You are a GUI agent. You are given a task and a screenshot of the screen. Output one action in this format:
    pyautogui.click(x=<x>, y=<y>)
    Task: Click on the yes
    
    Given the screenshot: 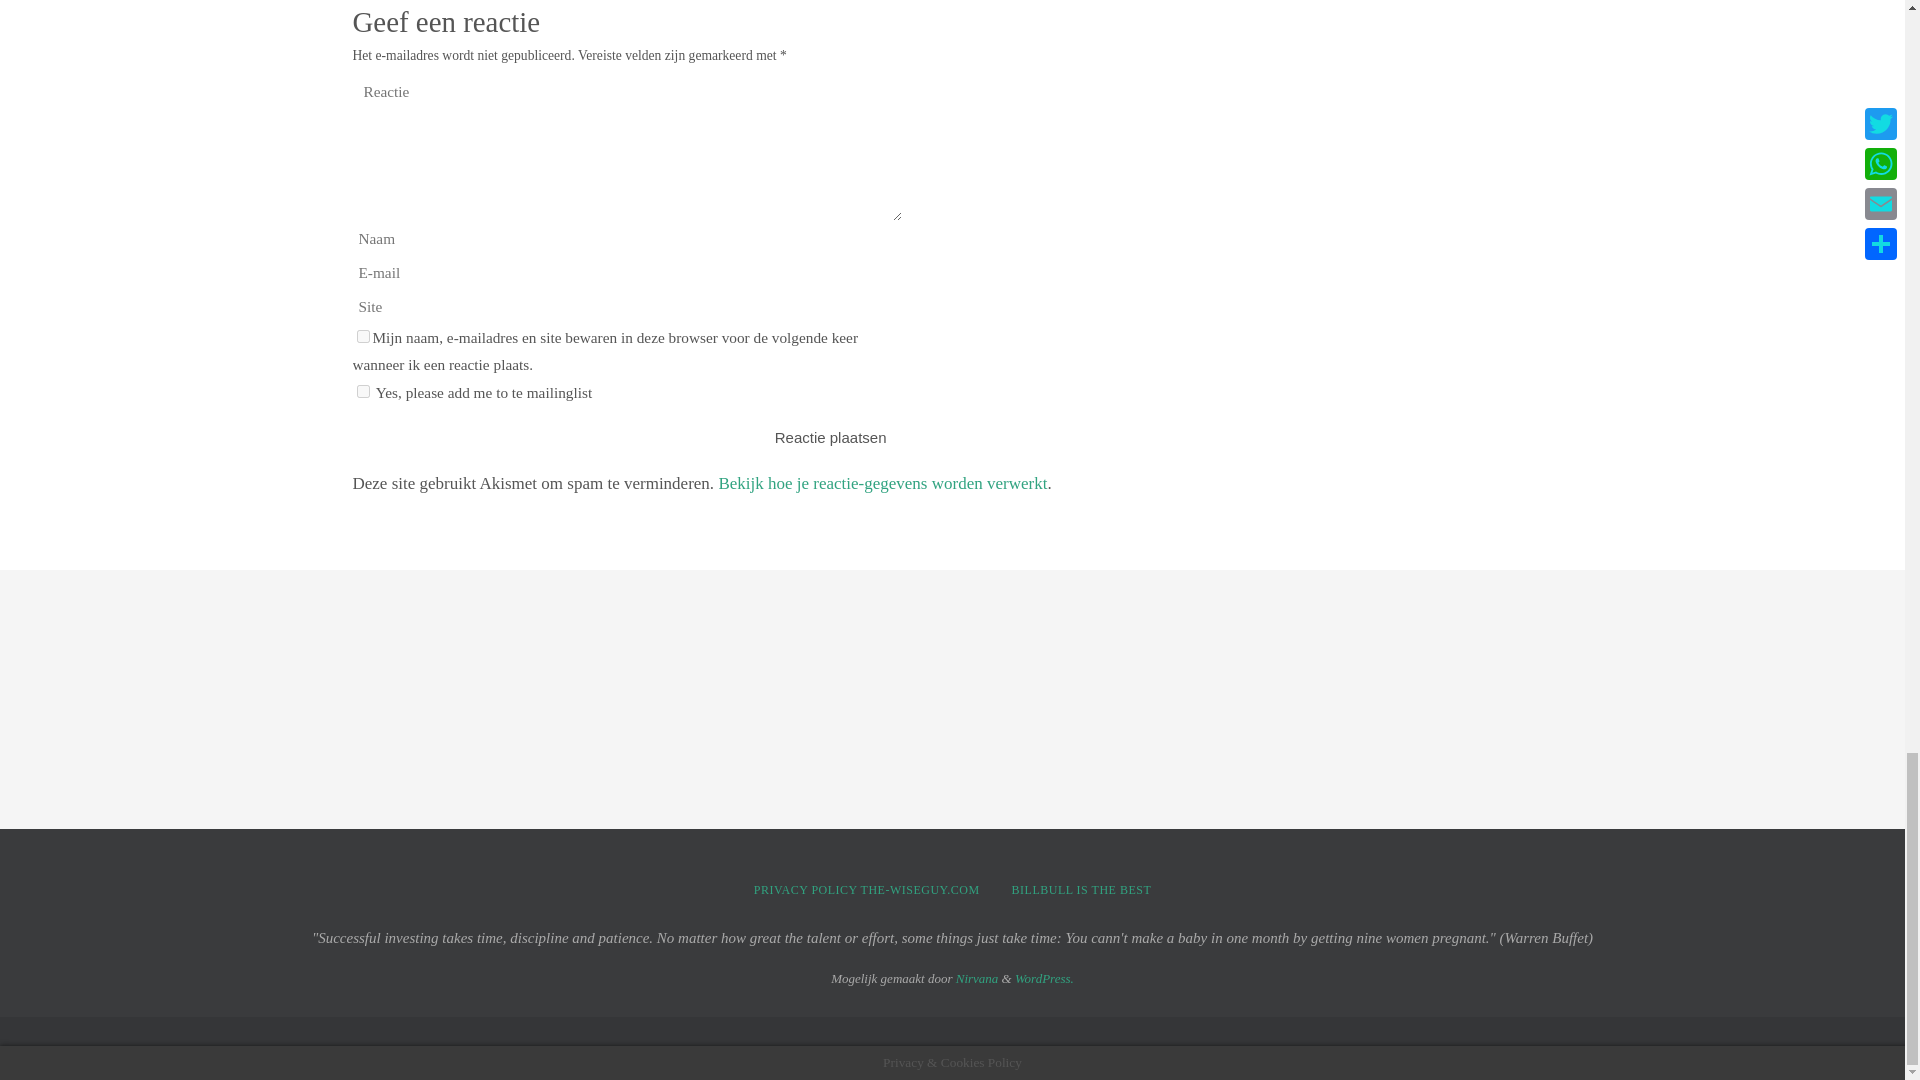 What is the action you would take?
    pyautogui.click(x=362, y=336)
    